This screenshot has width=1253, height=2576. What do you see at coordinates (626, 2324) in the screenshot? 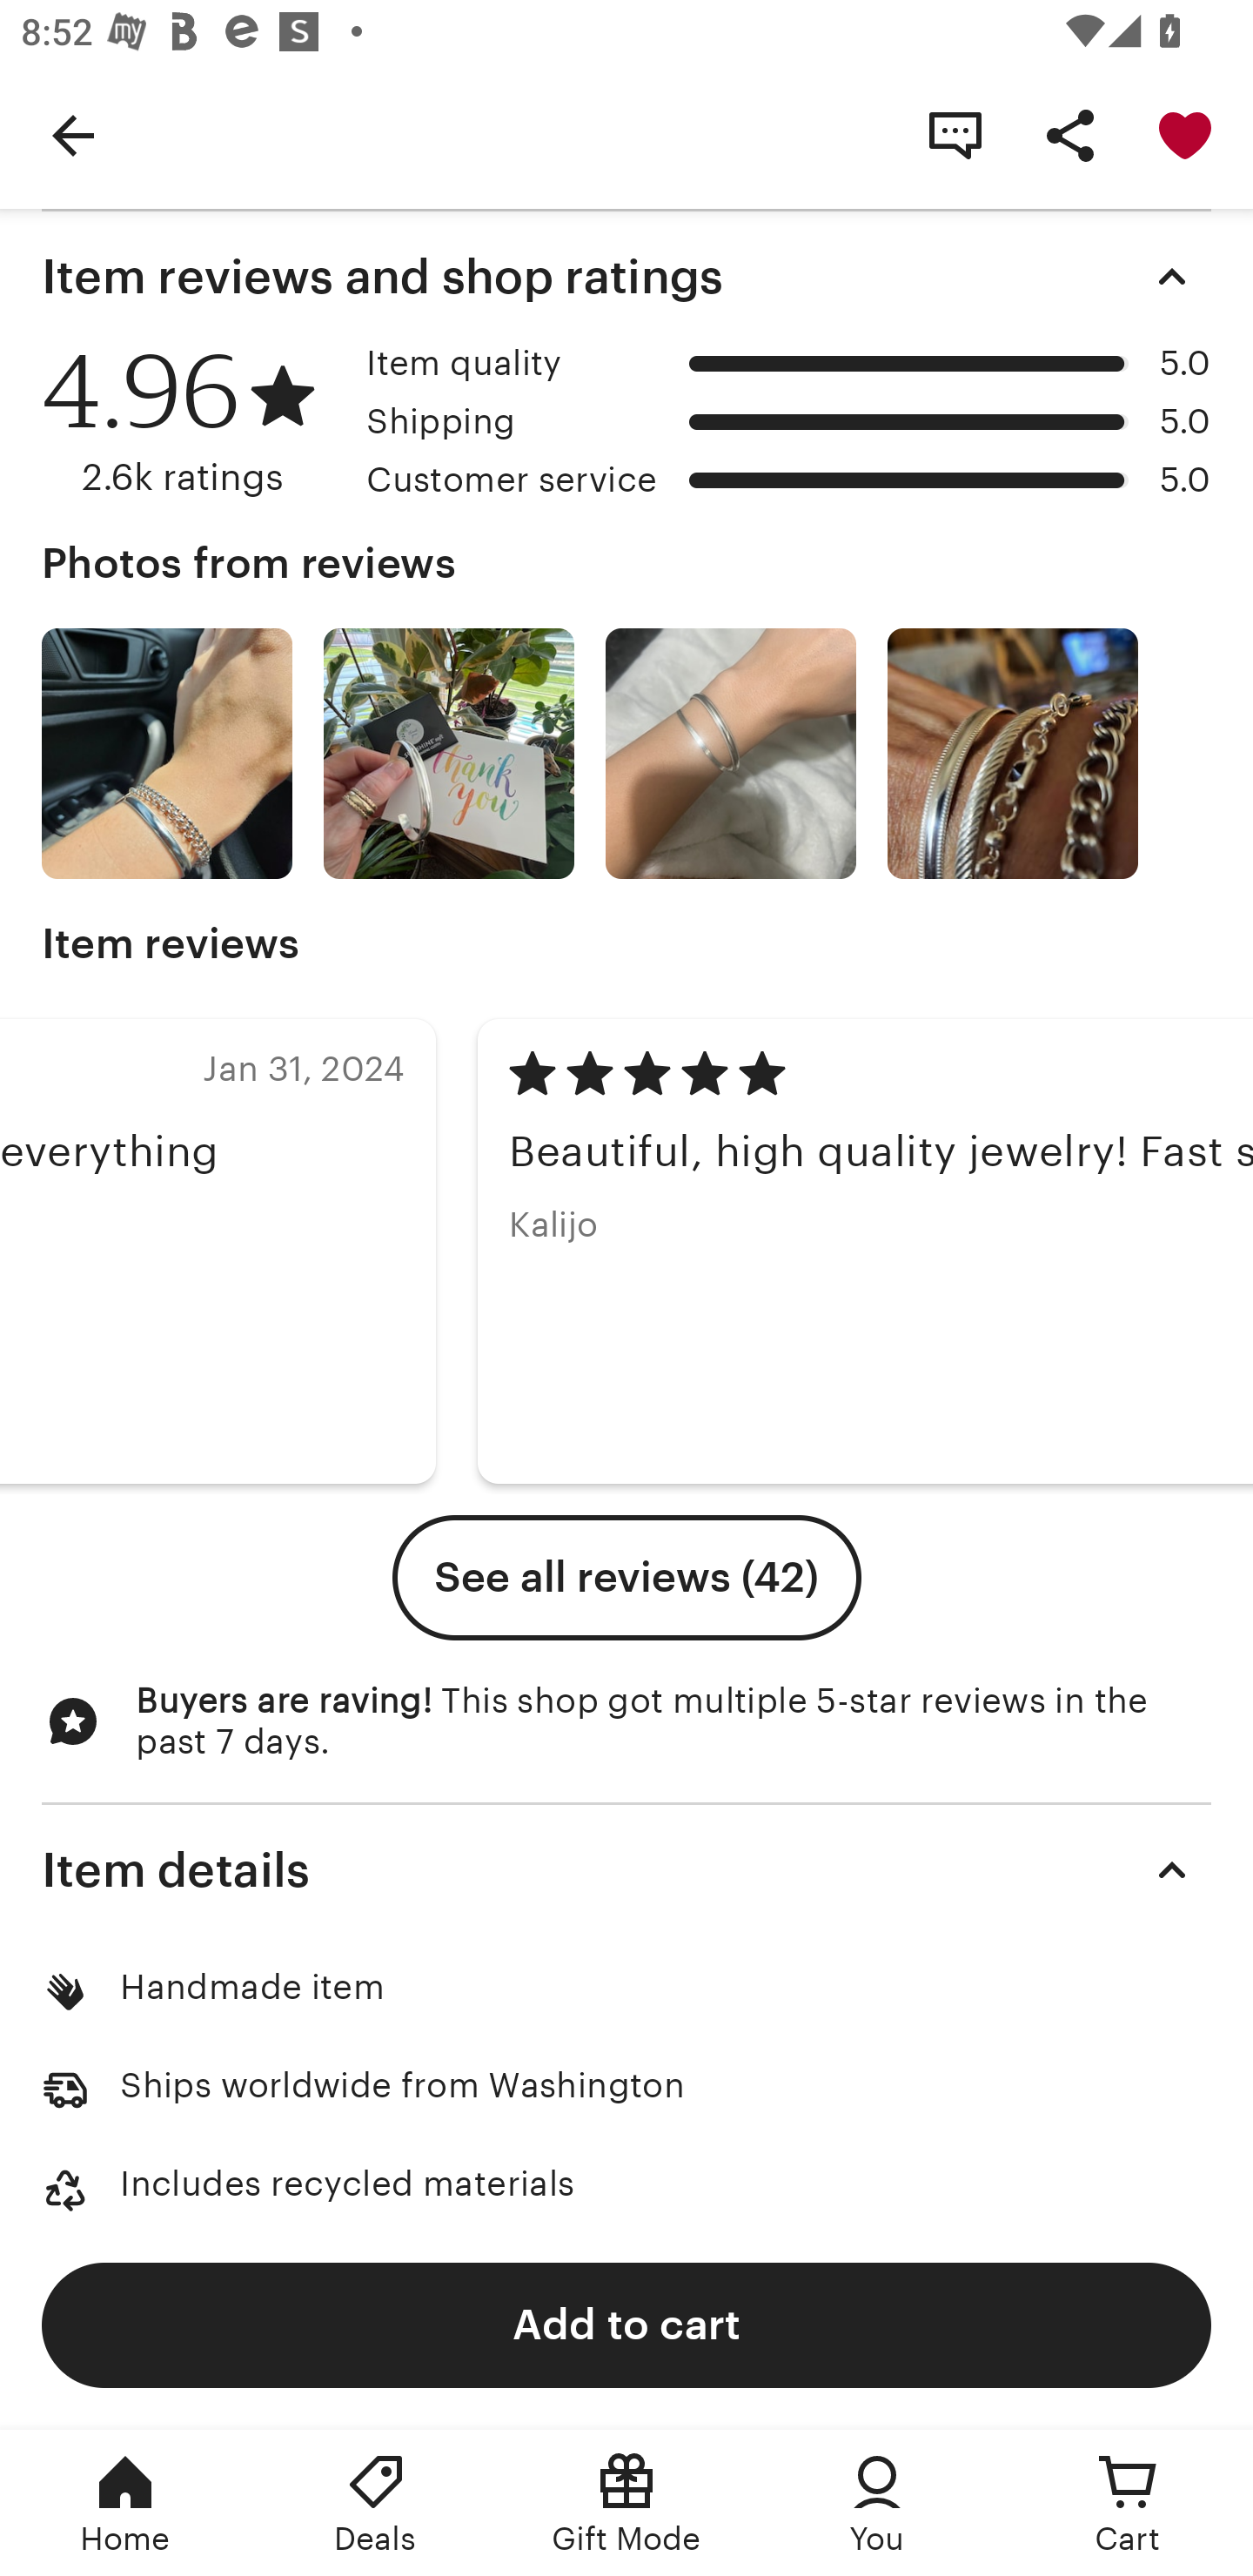
I see `Add to cart` at bounding box center [626, 2324].